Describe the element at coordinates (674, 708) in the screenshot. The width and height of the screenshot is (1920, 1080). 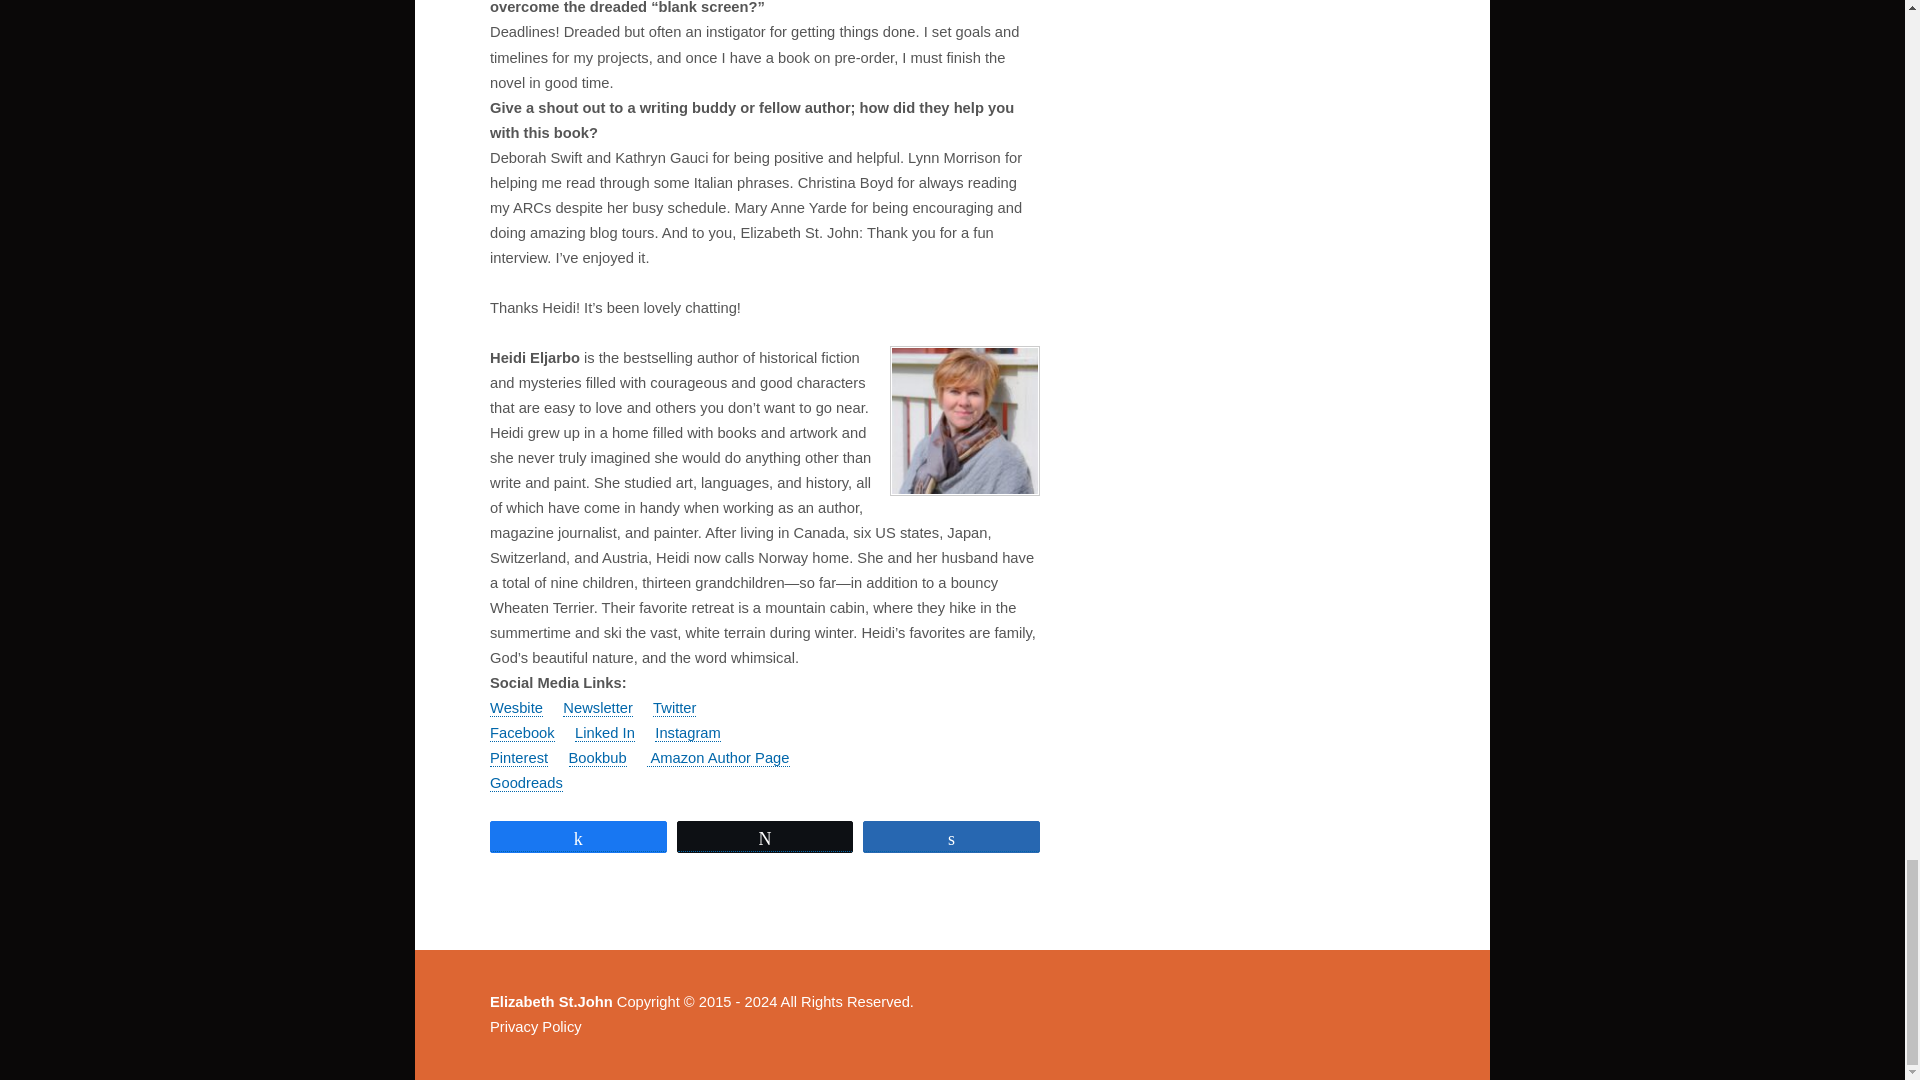
I see `Twitter` at that location.